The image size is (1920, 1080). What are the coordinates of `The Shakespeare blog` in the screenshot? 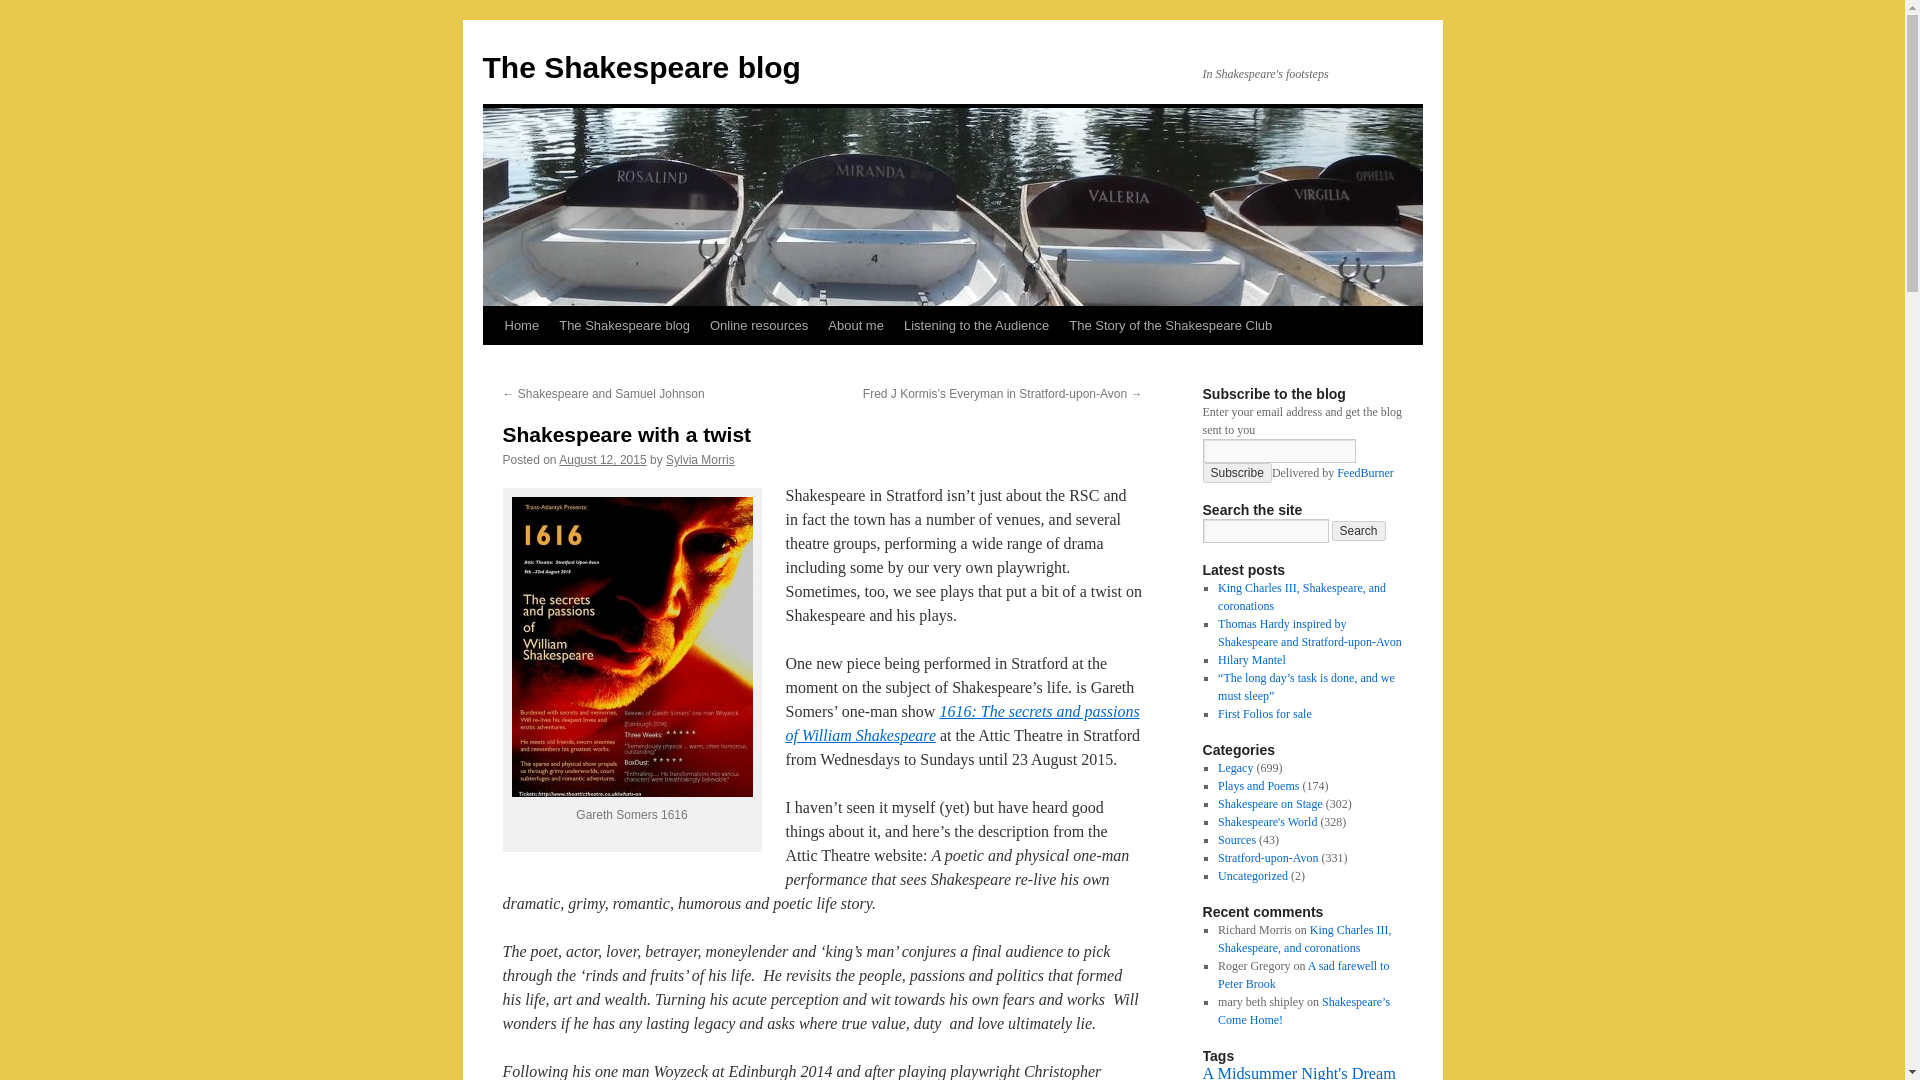 It's located at (640, 67).